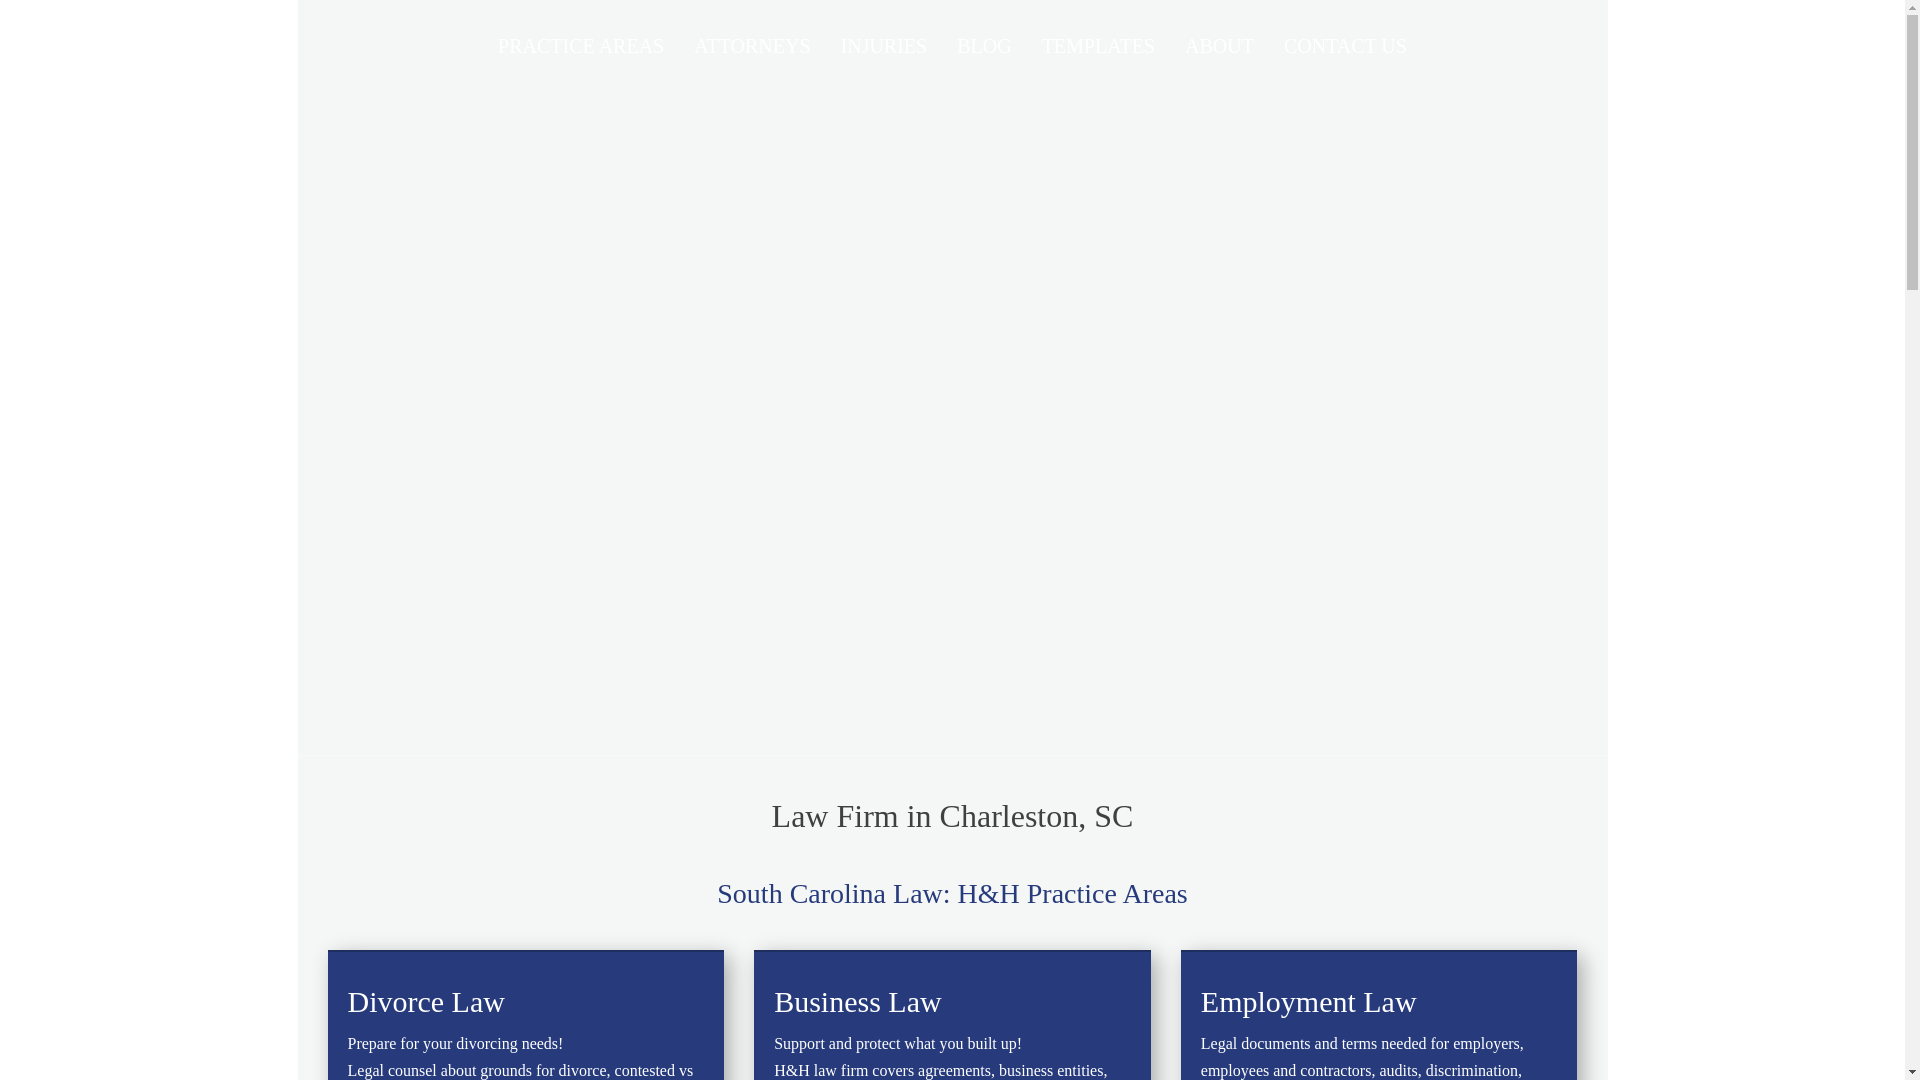 The height and width of the screenshot is (1080, 1920). I want to click on BLOG, so click(984, 46).